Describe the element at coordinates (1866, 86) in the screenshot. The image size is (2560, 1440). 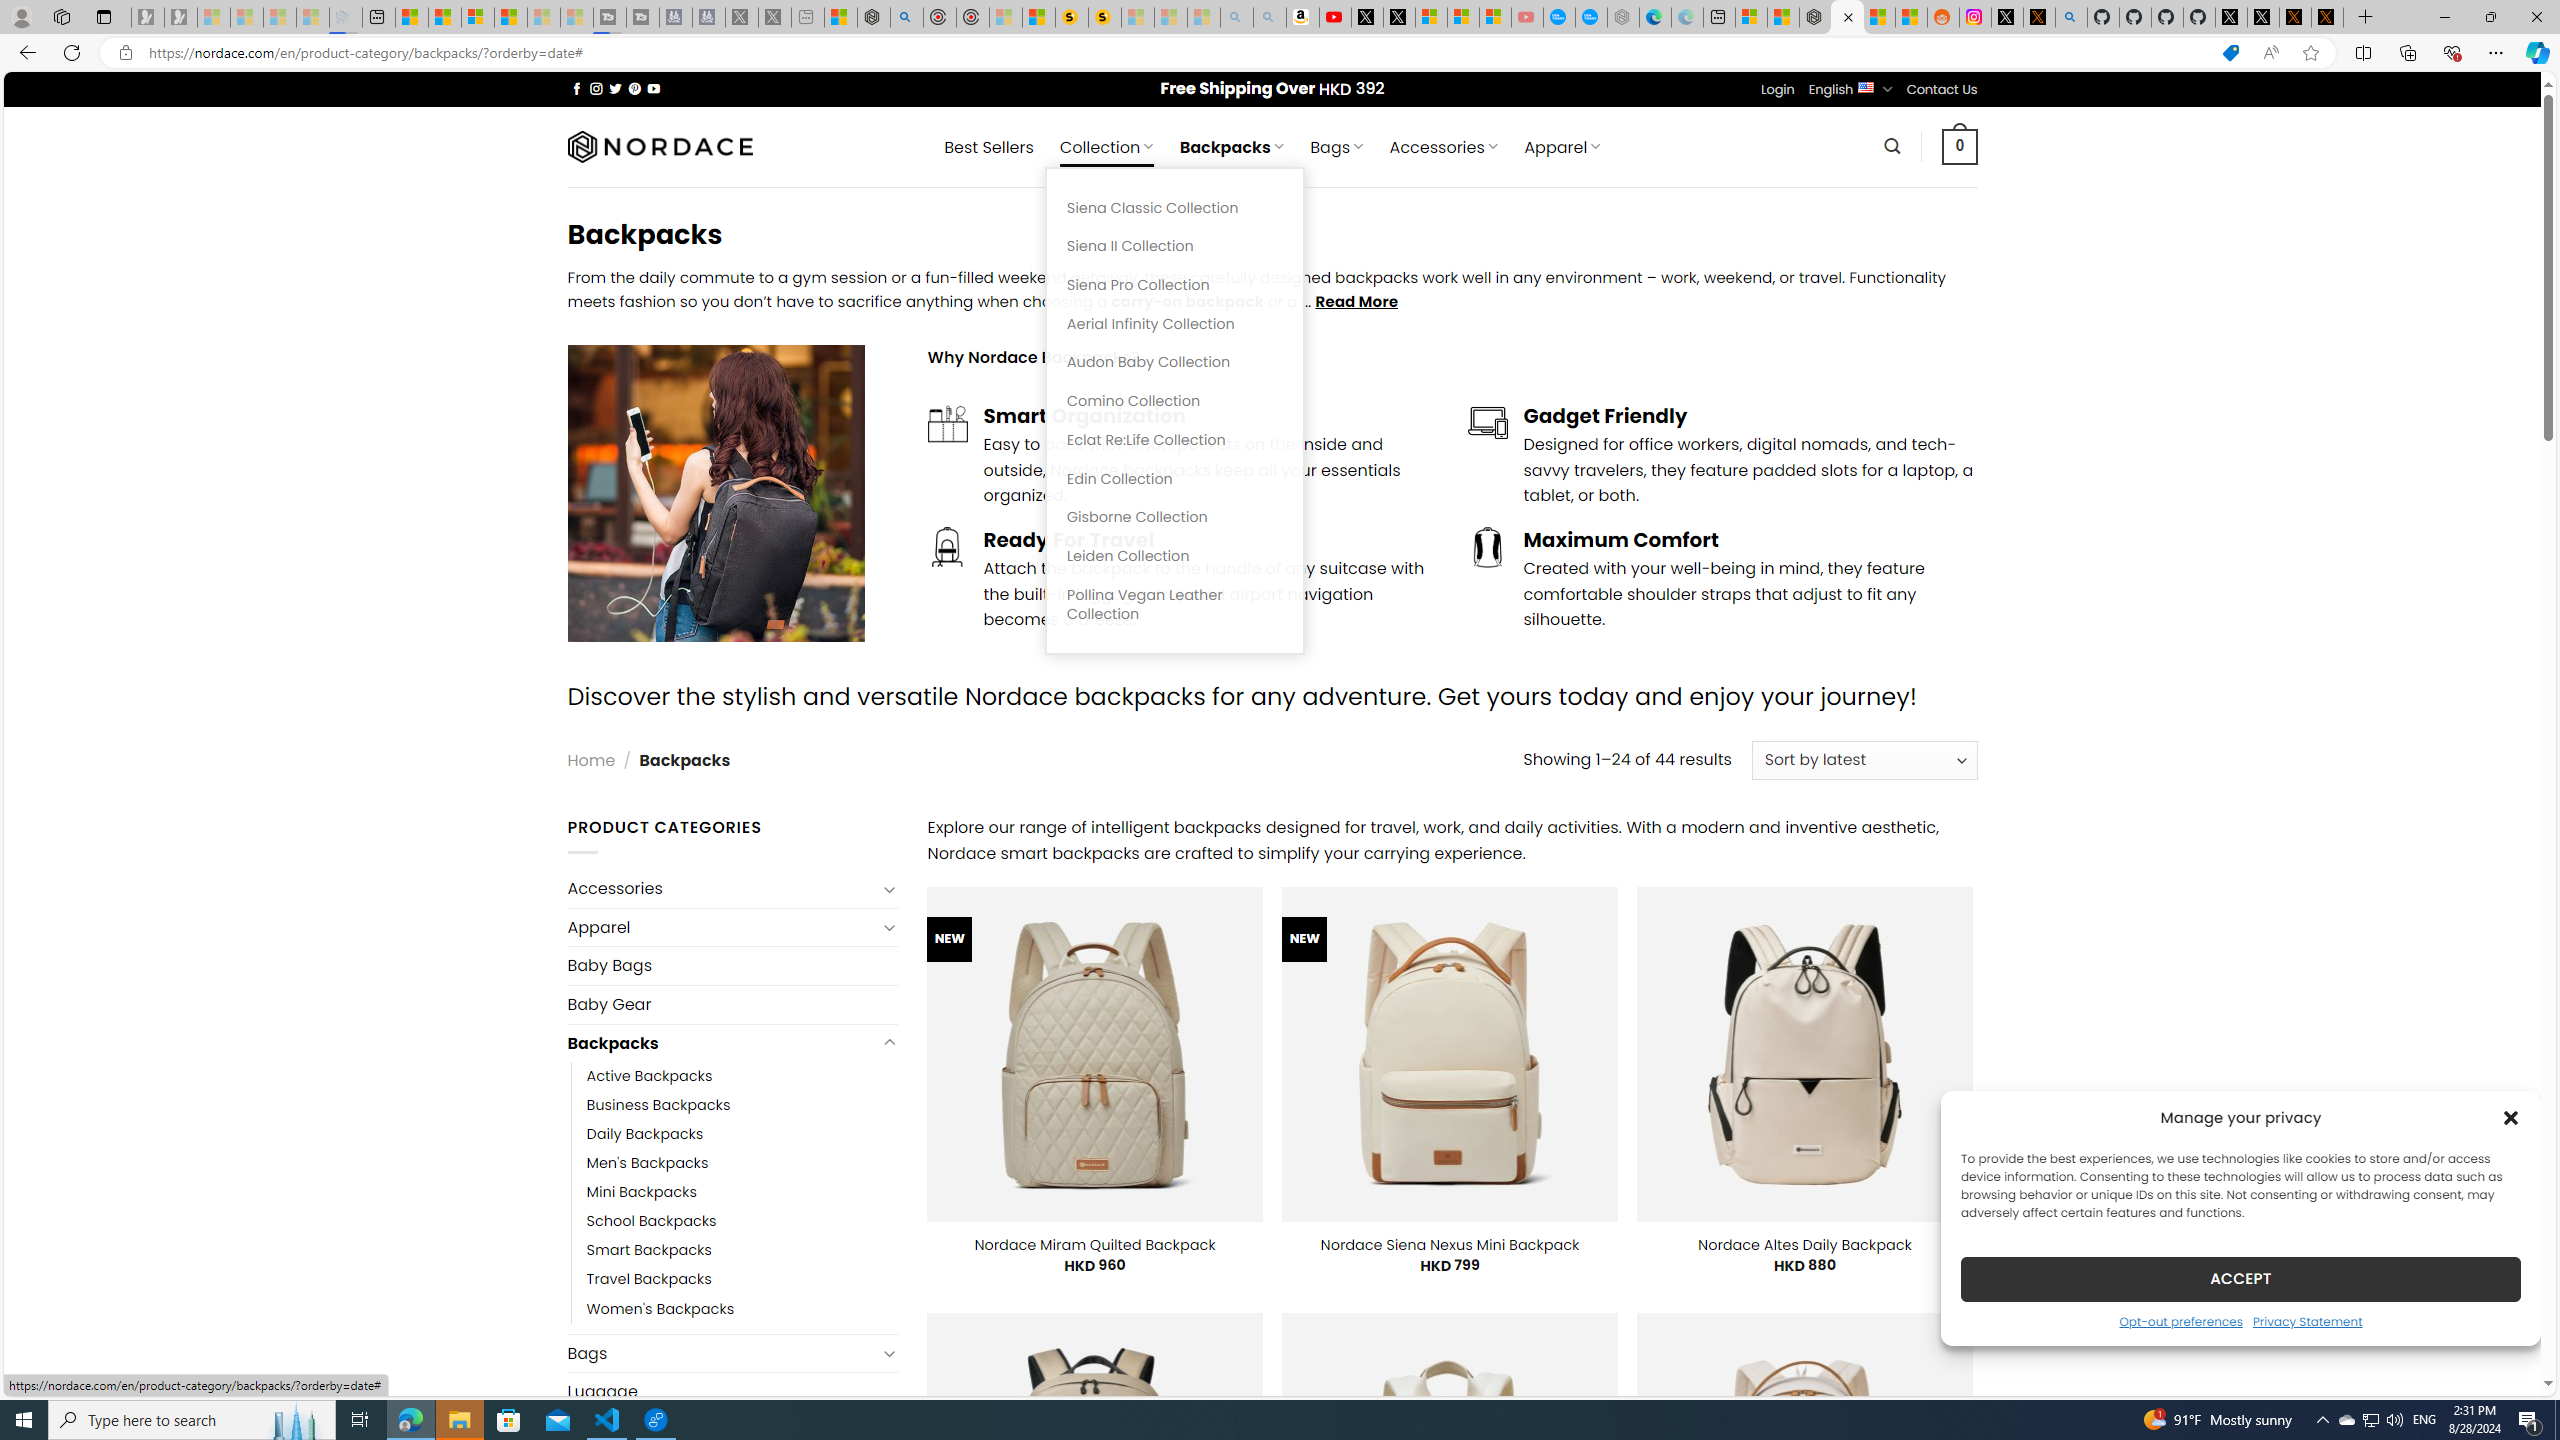
I see `English` at that location.